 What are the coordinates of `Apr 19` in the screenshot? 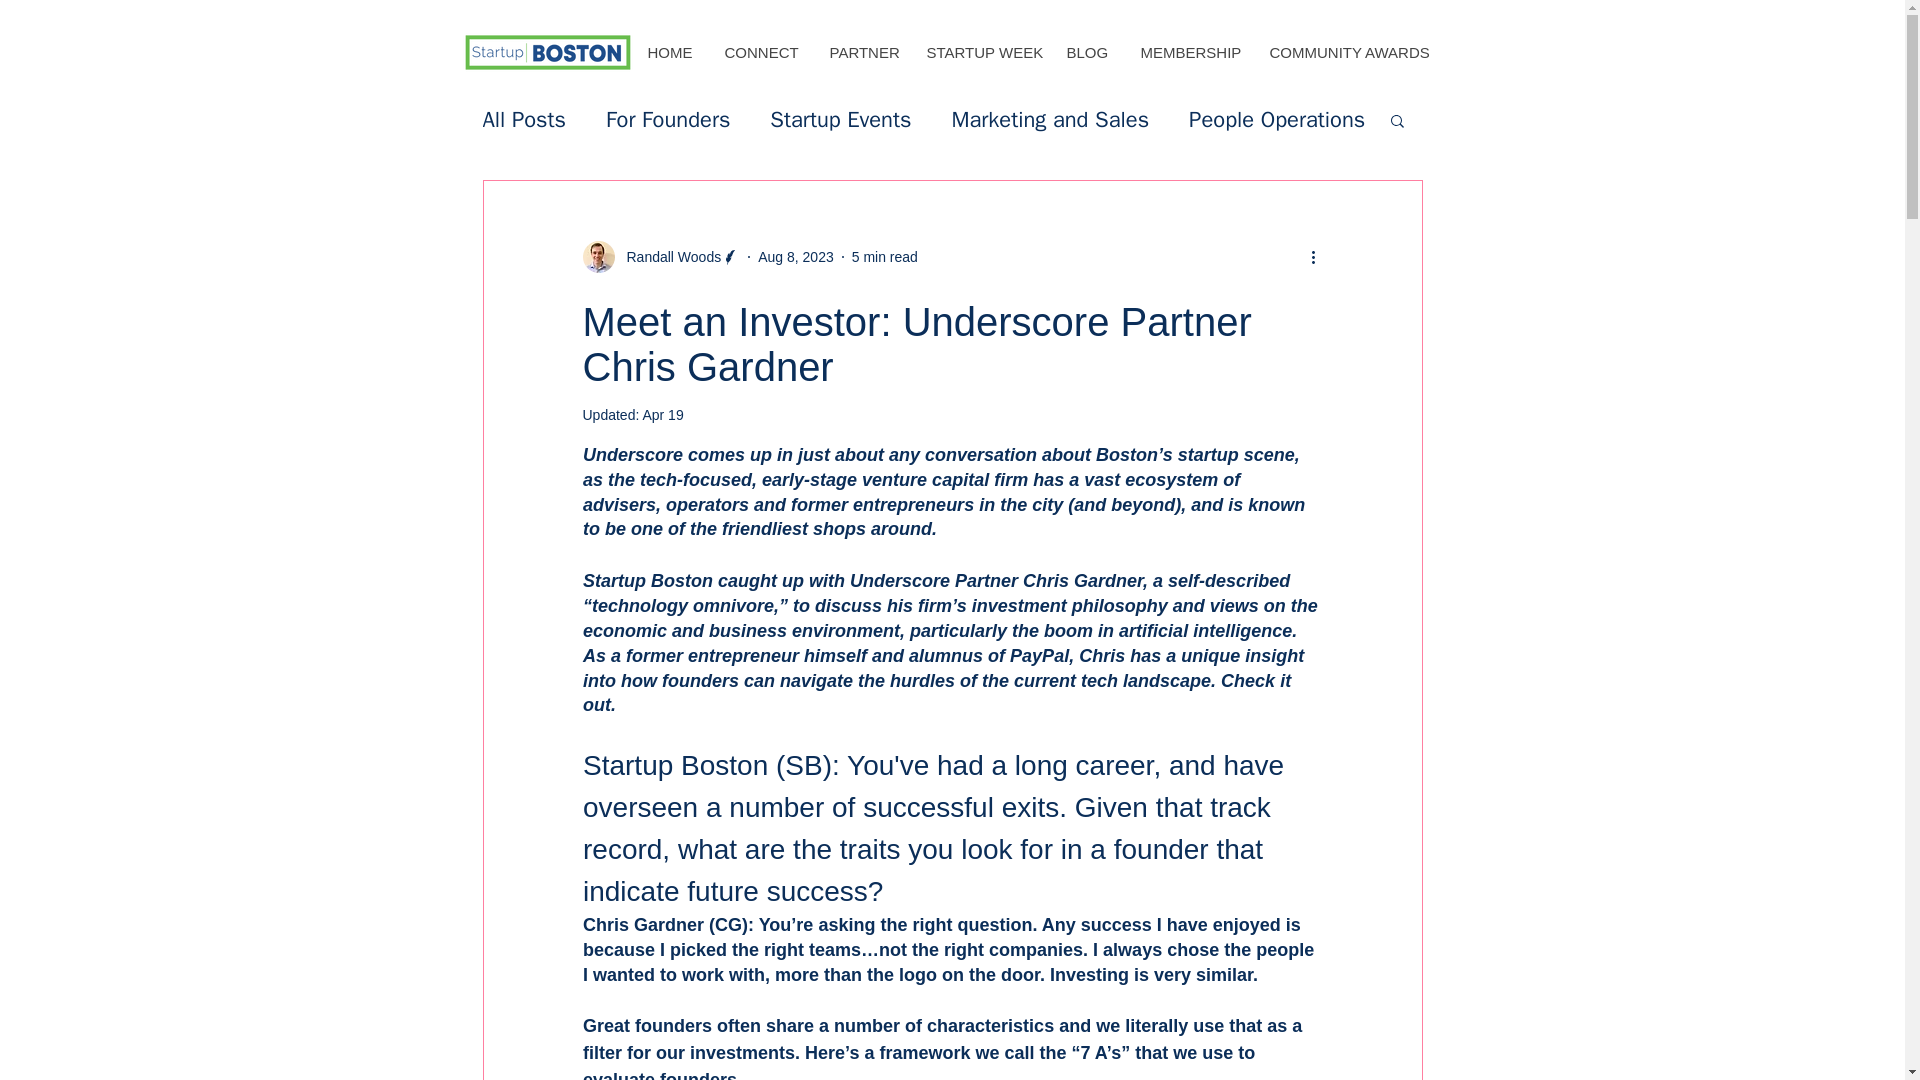 It's located at (662, 415).